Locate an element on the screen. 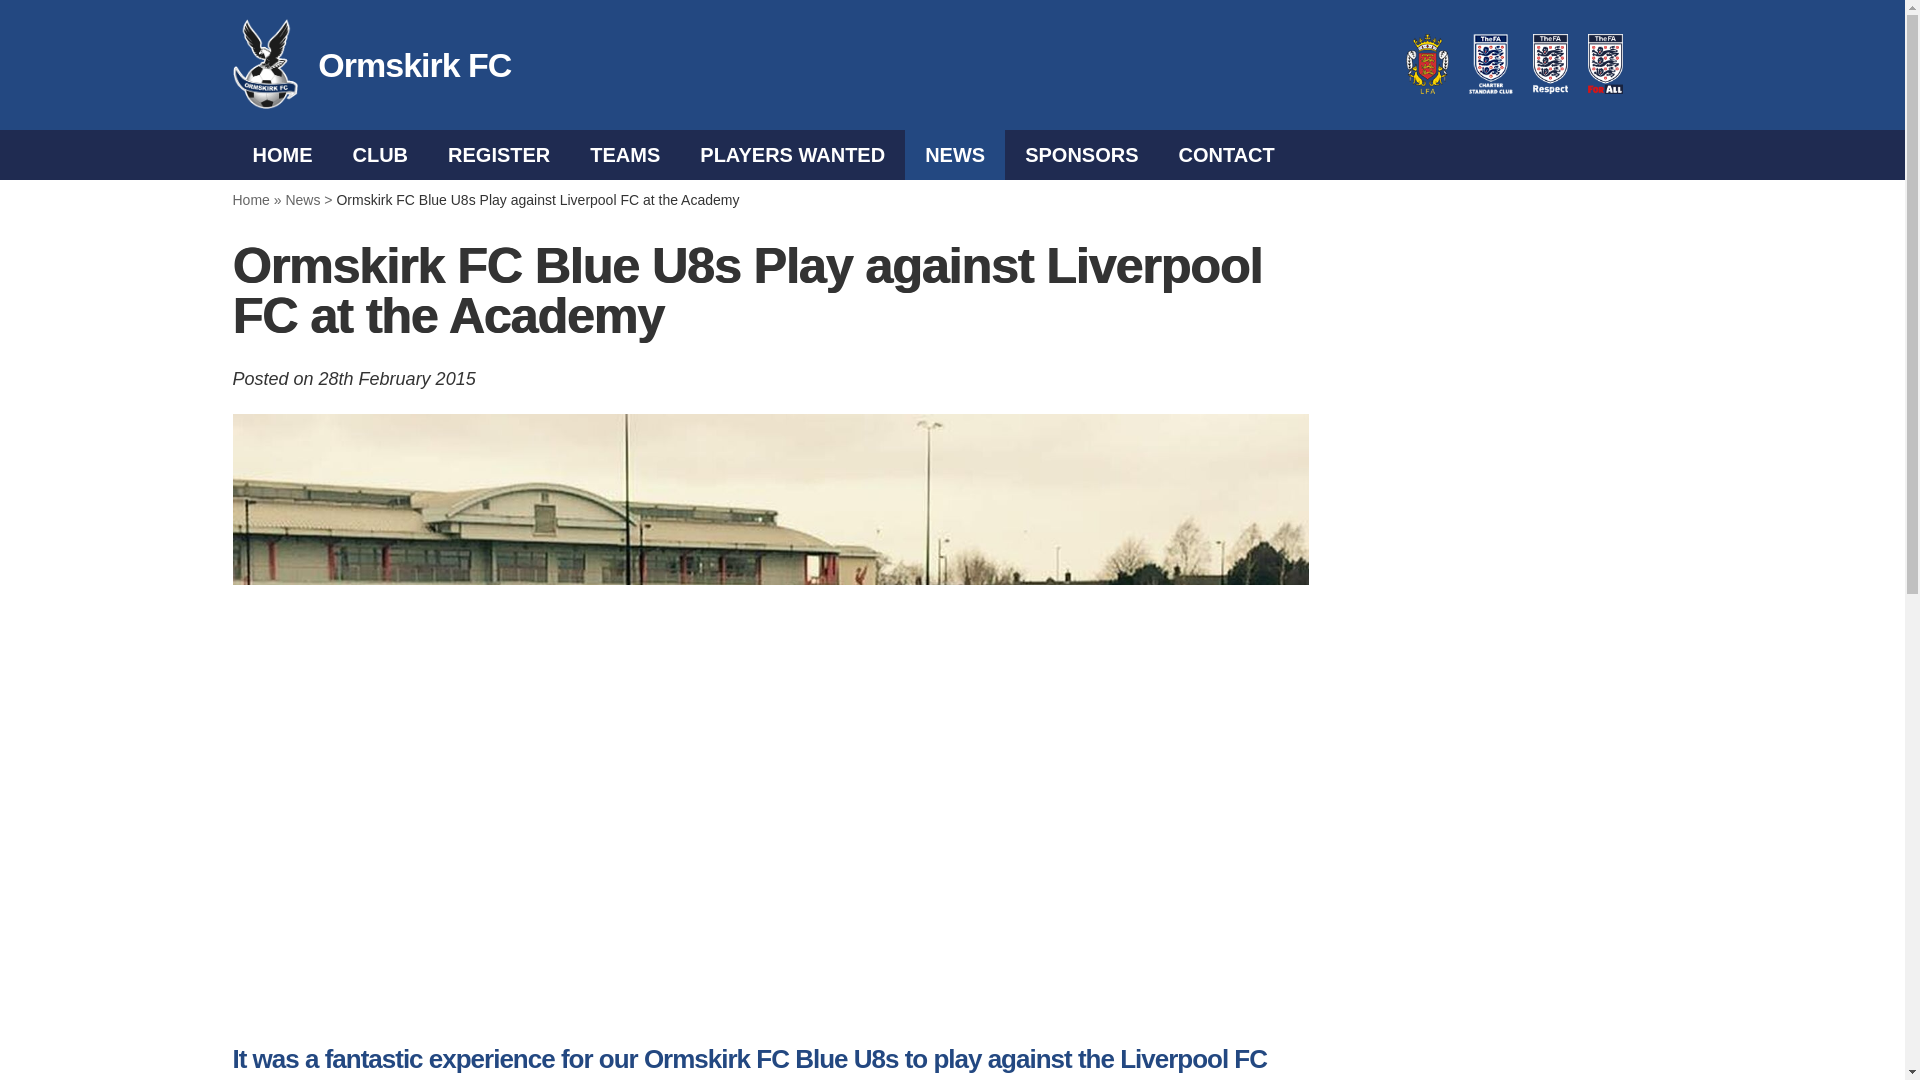 Image resolution: width=1920 pixels, height=1080 pixels. CONTACT is located at coordinates (1226, 154).